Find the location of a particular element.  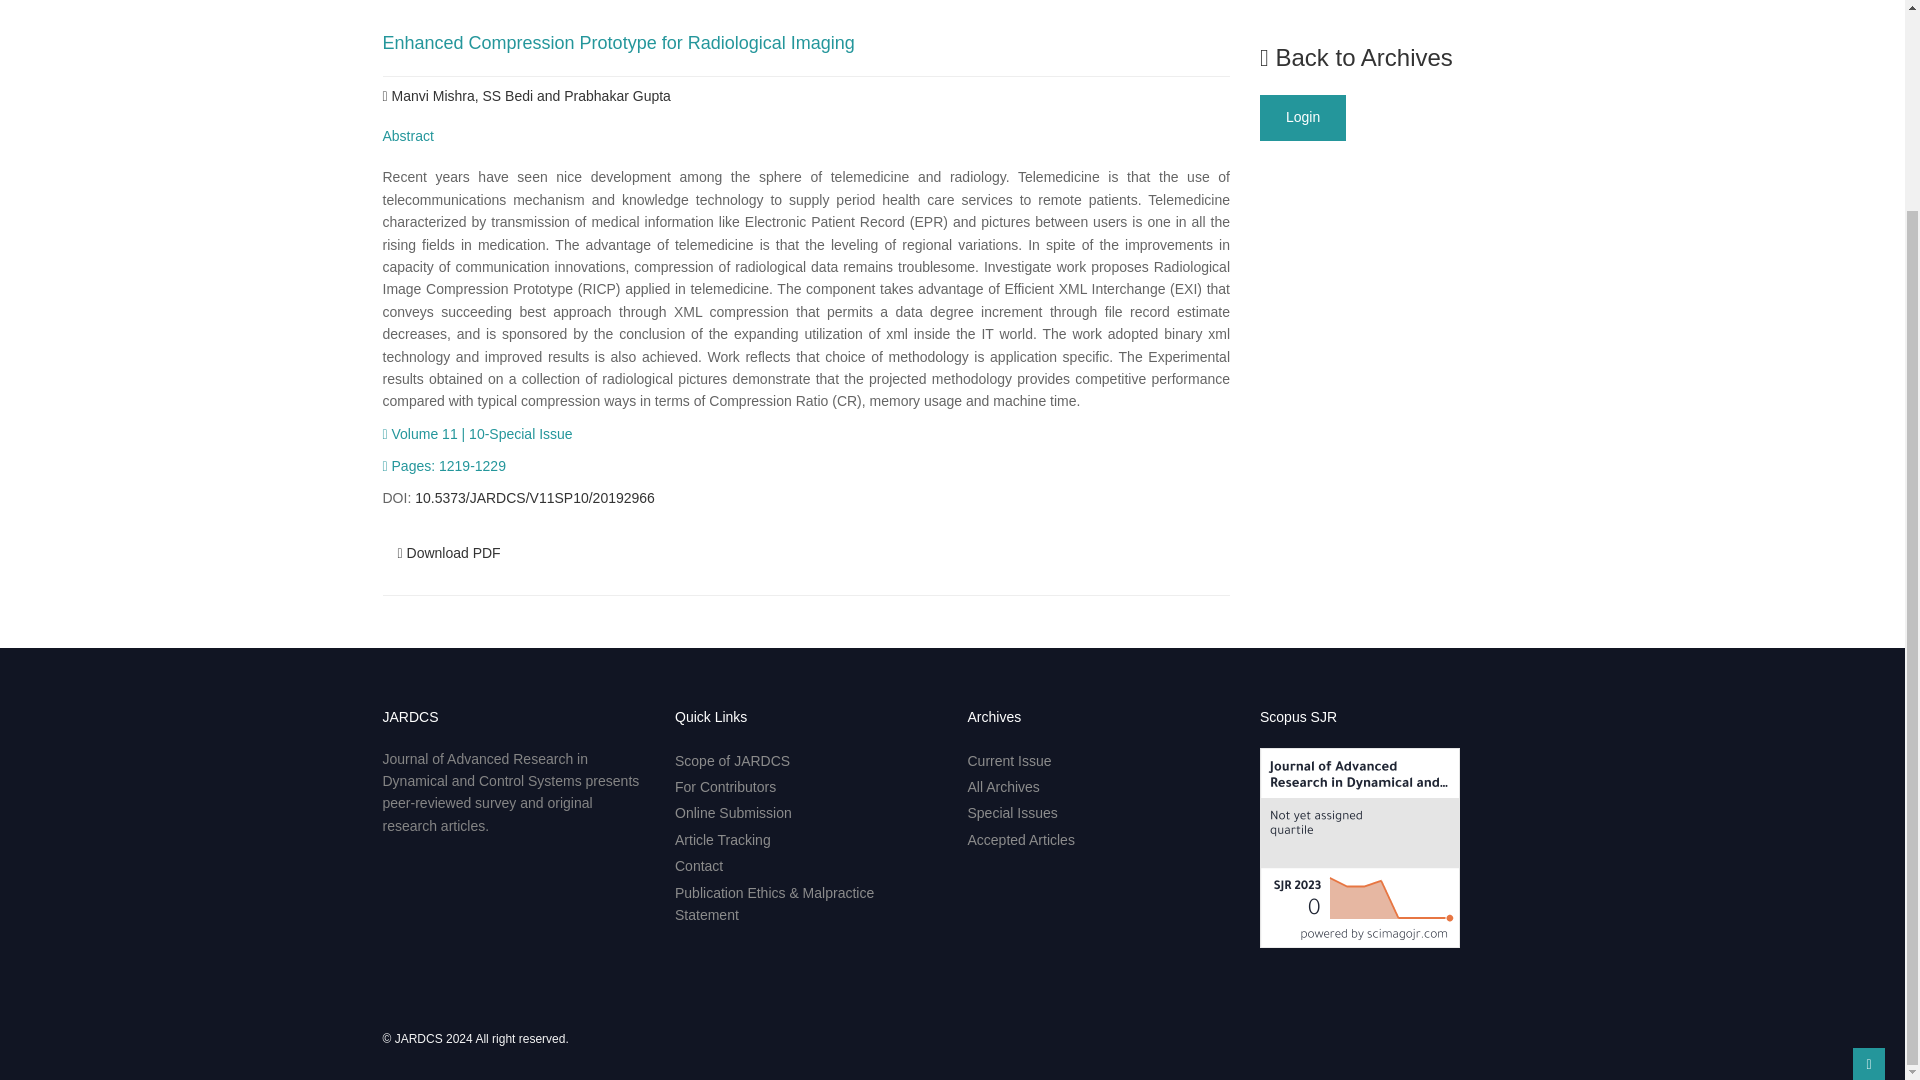

Current Issue is located at coordinates (1010, 760).